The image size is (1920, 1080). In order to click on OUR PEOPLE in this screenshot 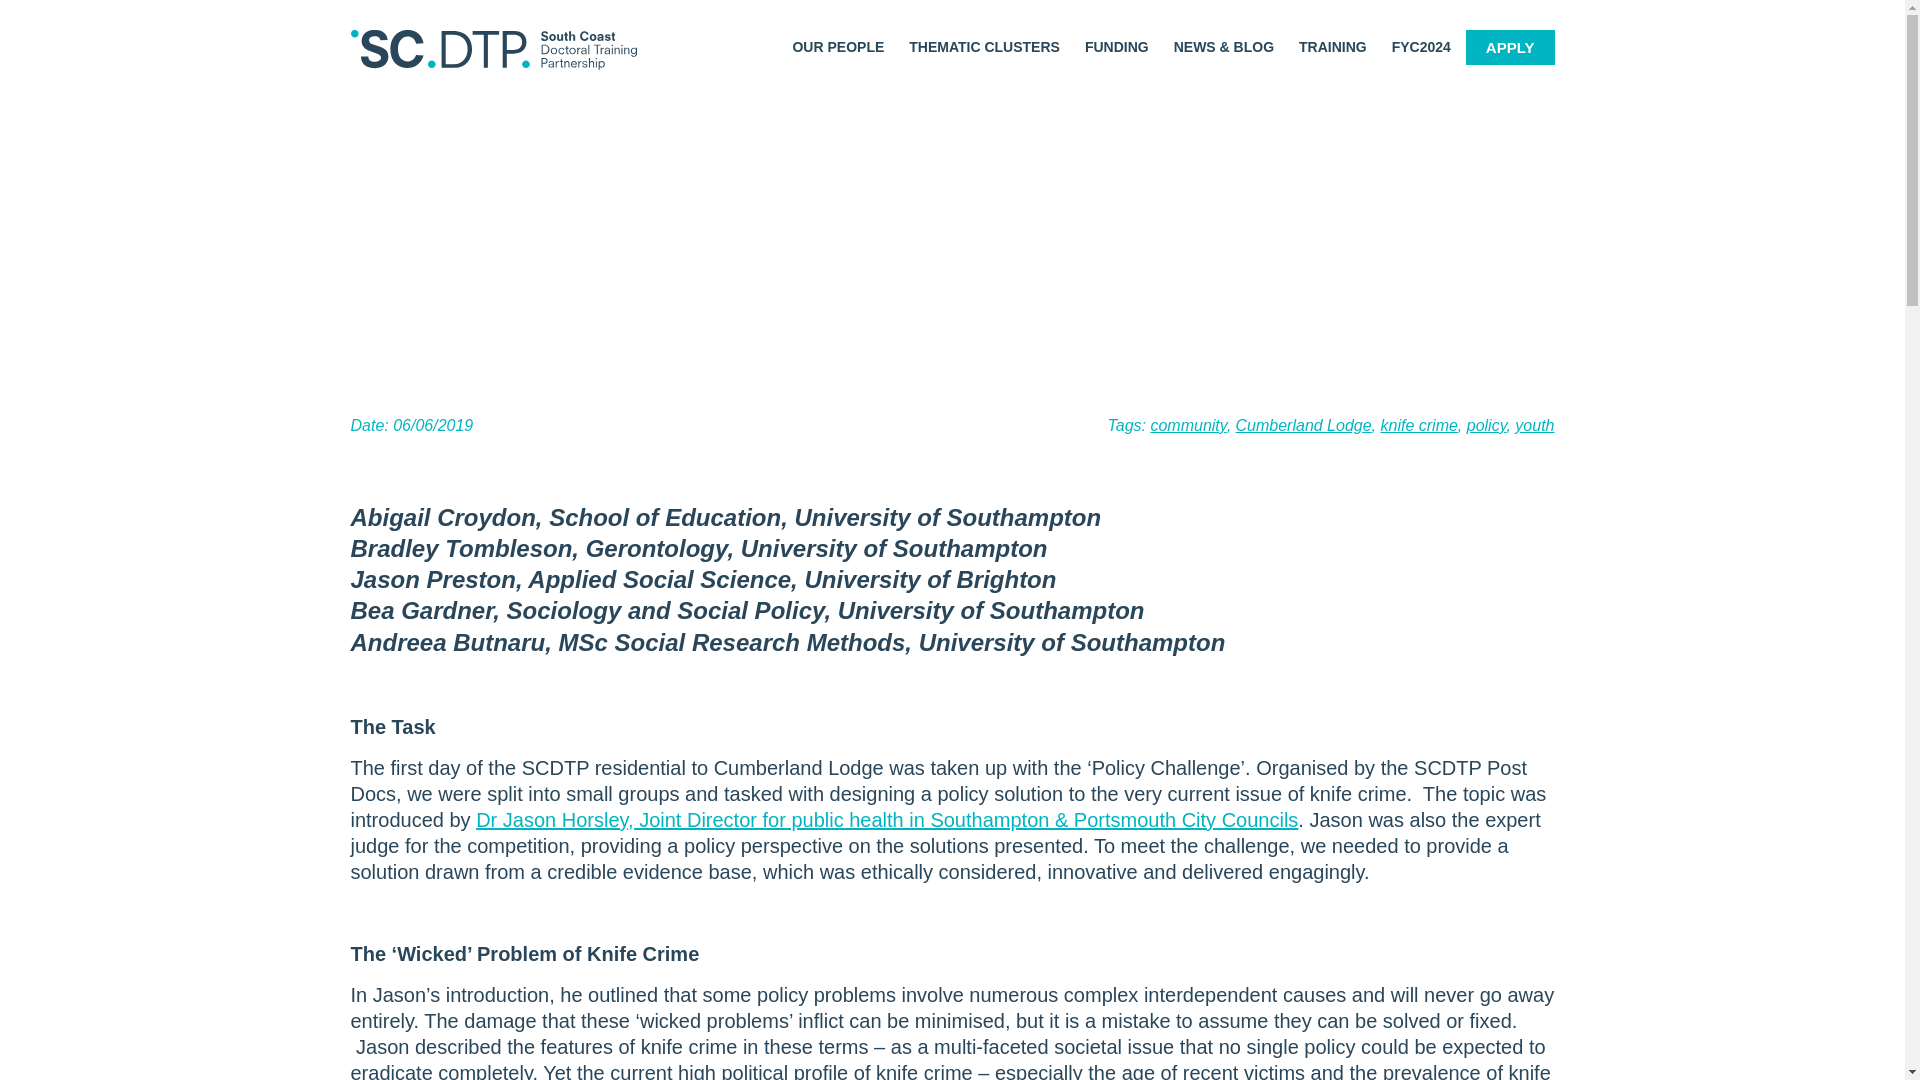, I will do `click(838, 46)`.